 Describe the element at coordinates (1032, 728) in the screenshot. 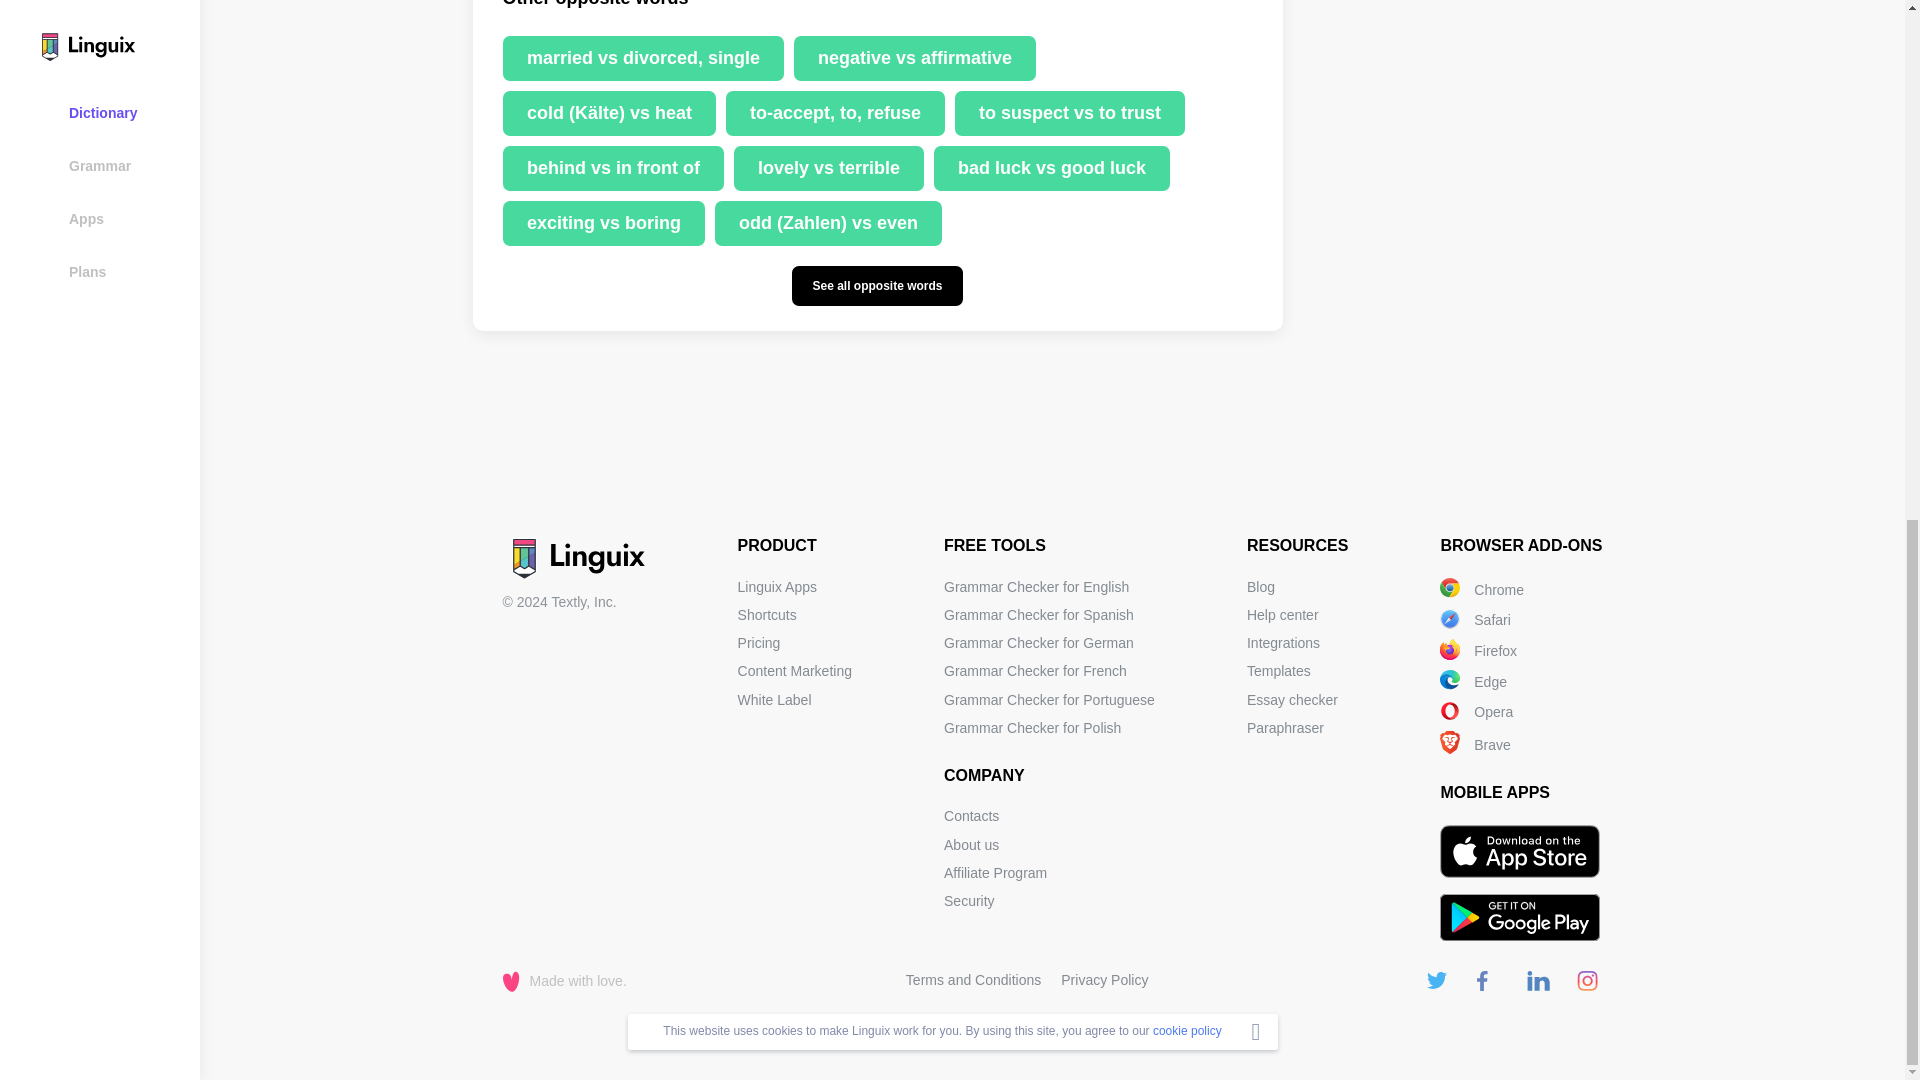

I see `Grammar Checker for Polish` at that location.